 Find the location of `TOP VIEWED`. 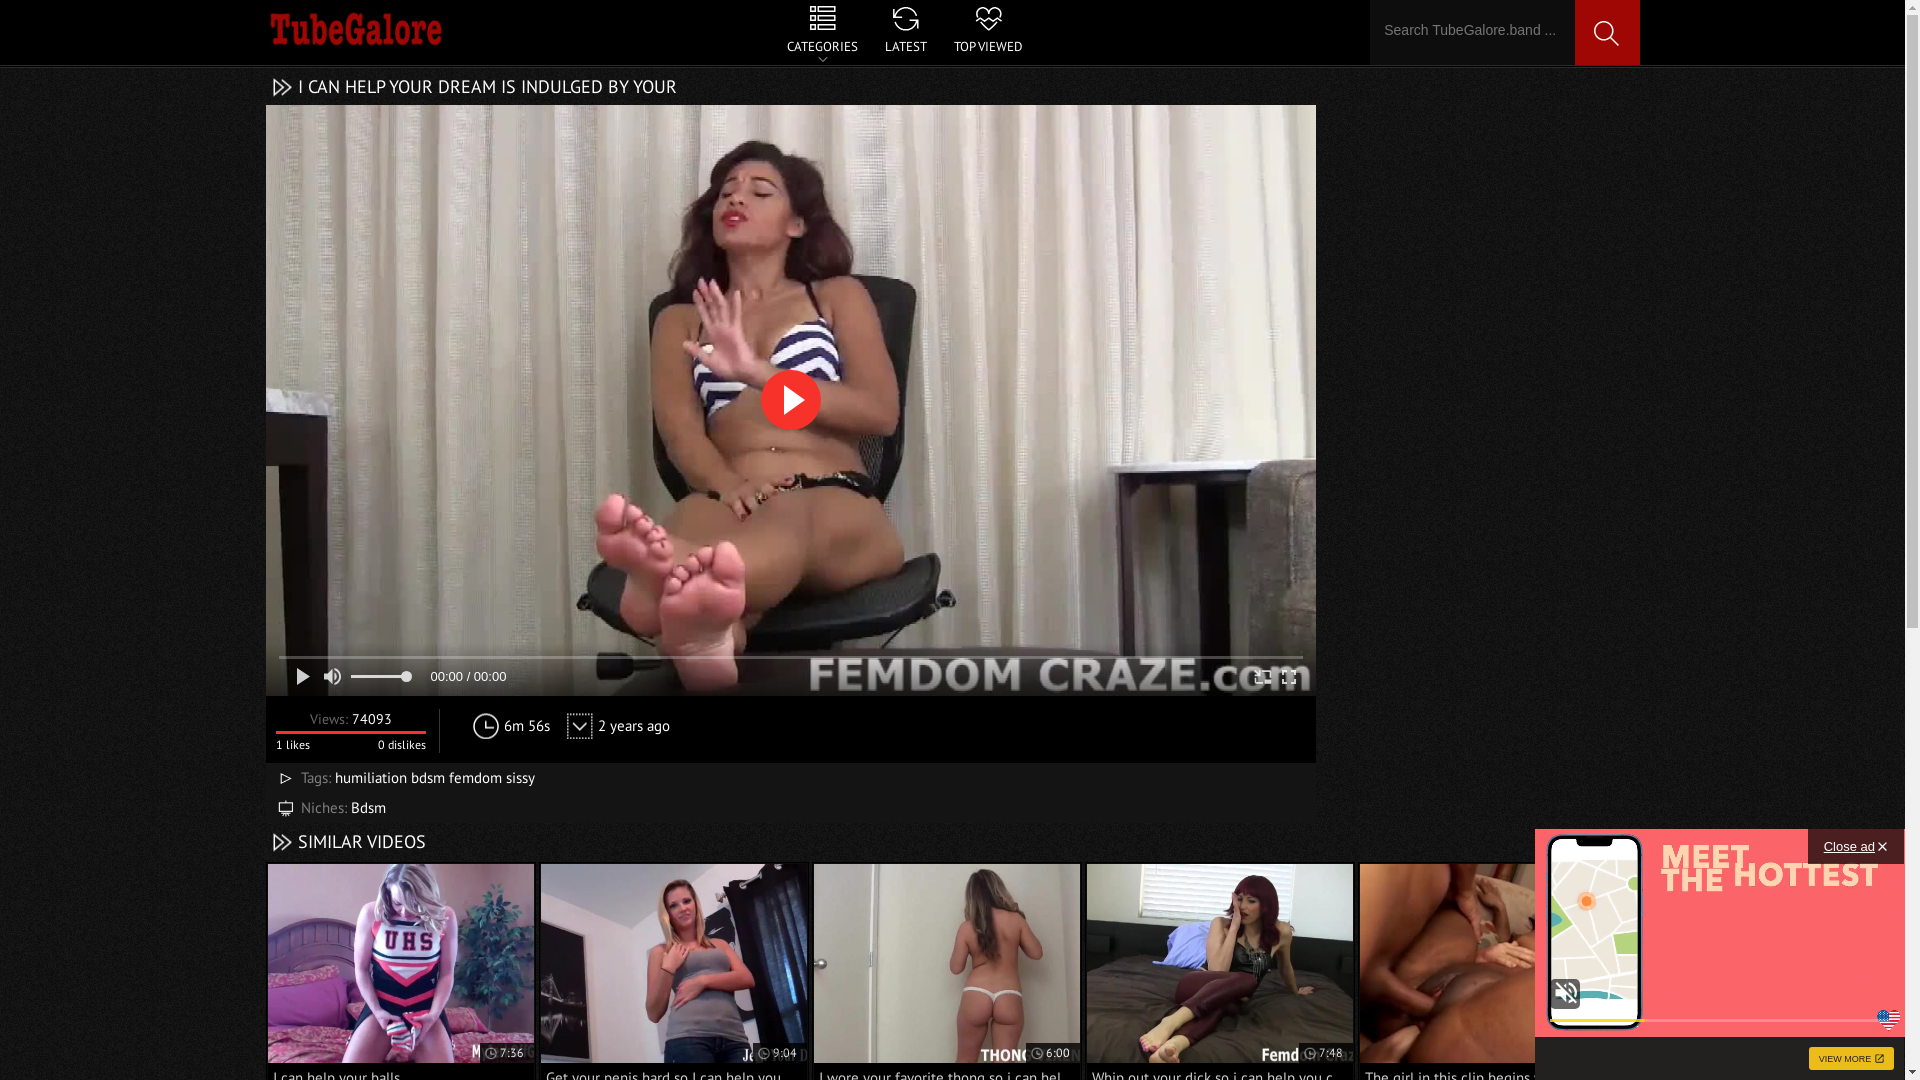

TOP VIEWED is located at coordinates (988, 32).